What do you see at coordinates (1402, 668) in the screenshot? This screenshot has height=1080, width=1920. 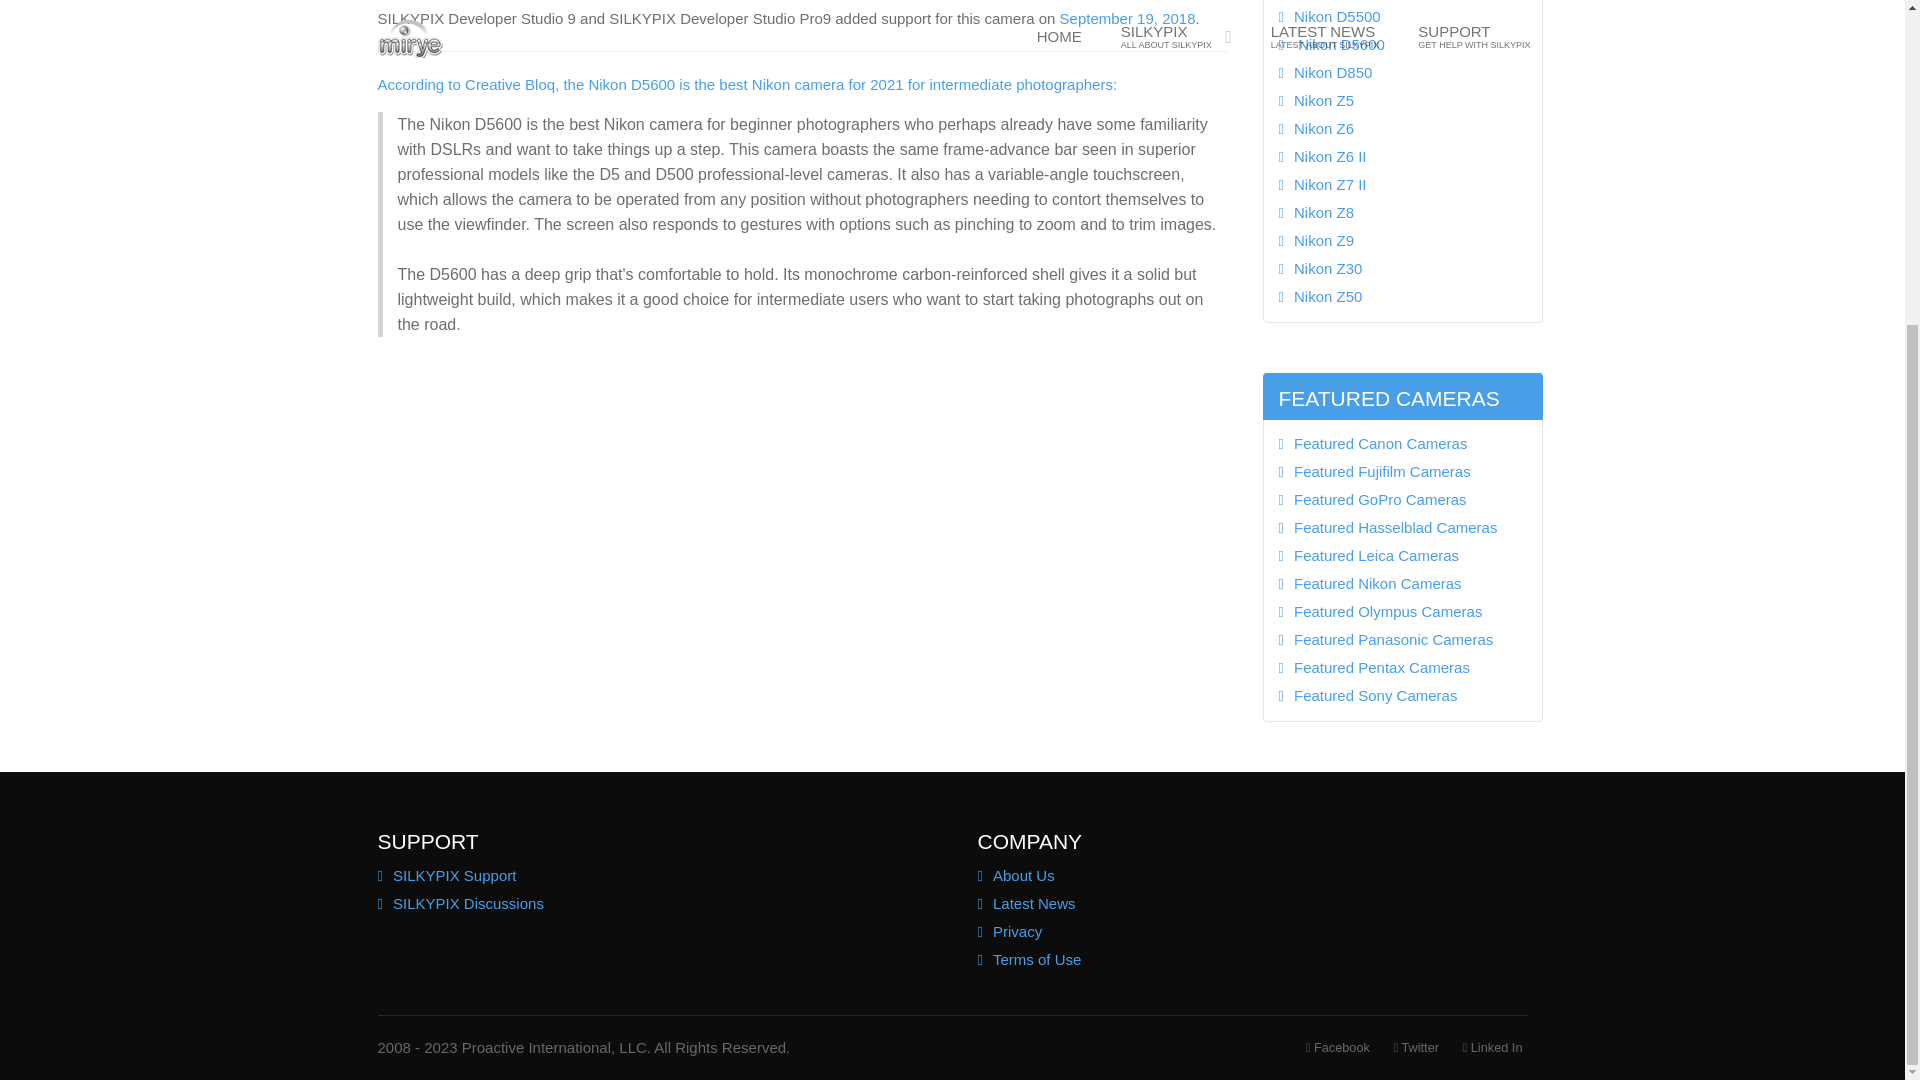 I see `Featured Pentax Cameras` at bounding box center [1402, 668].